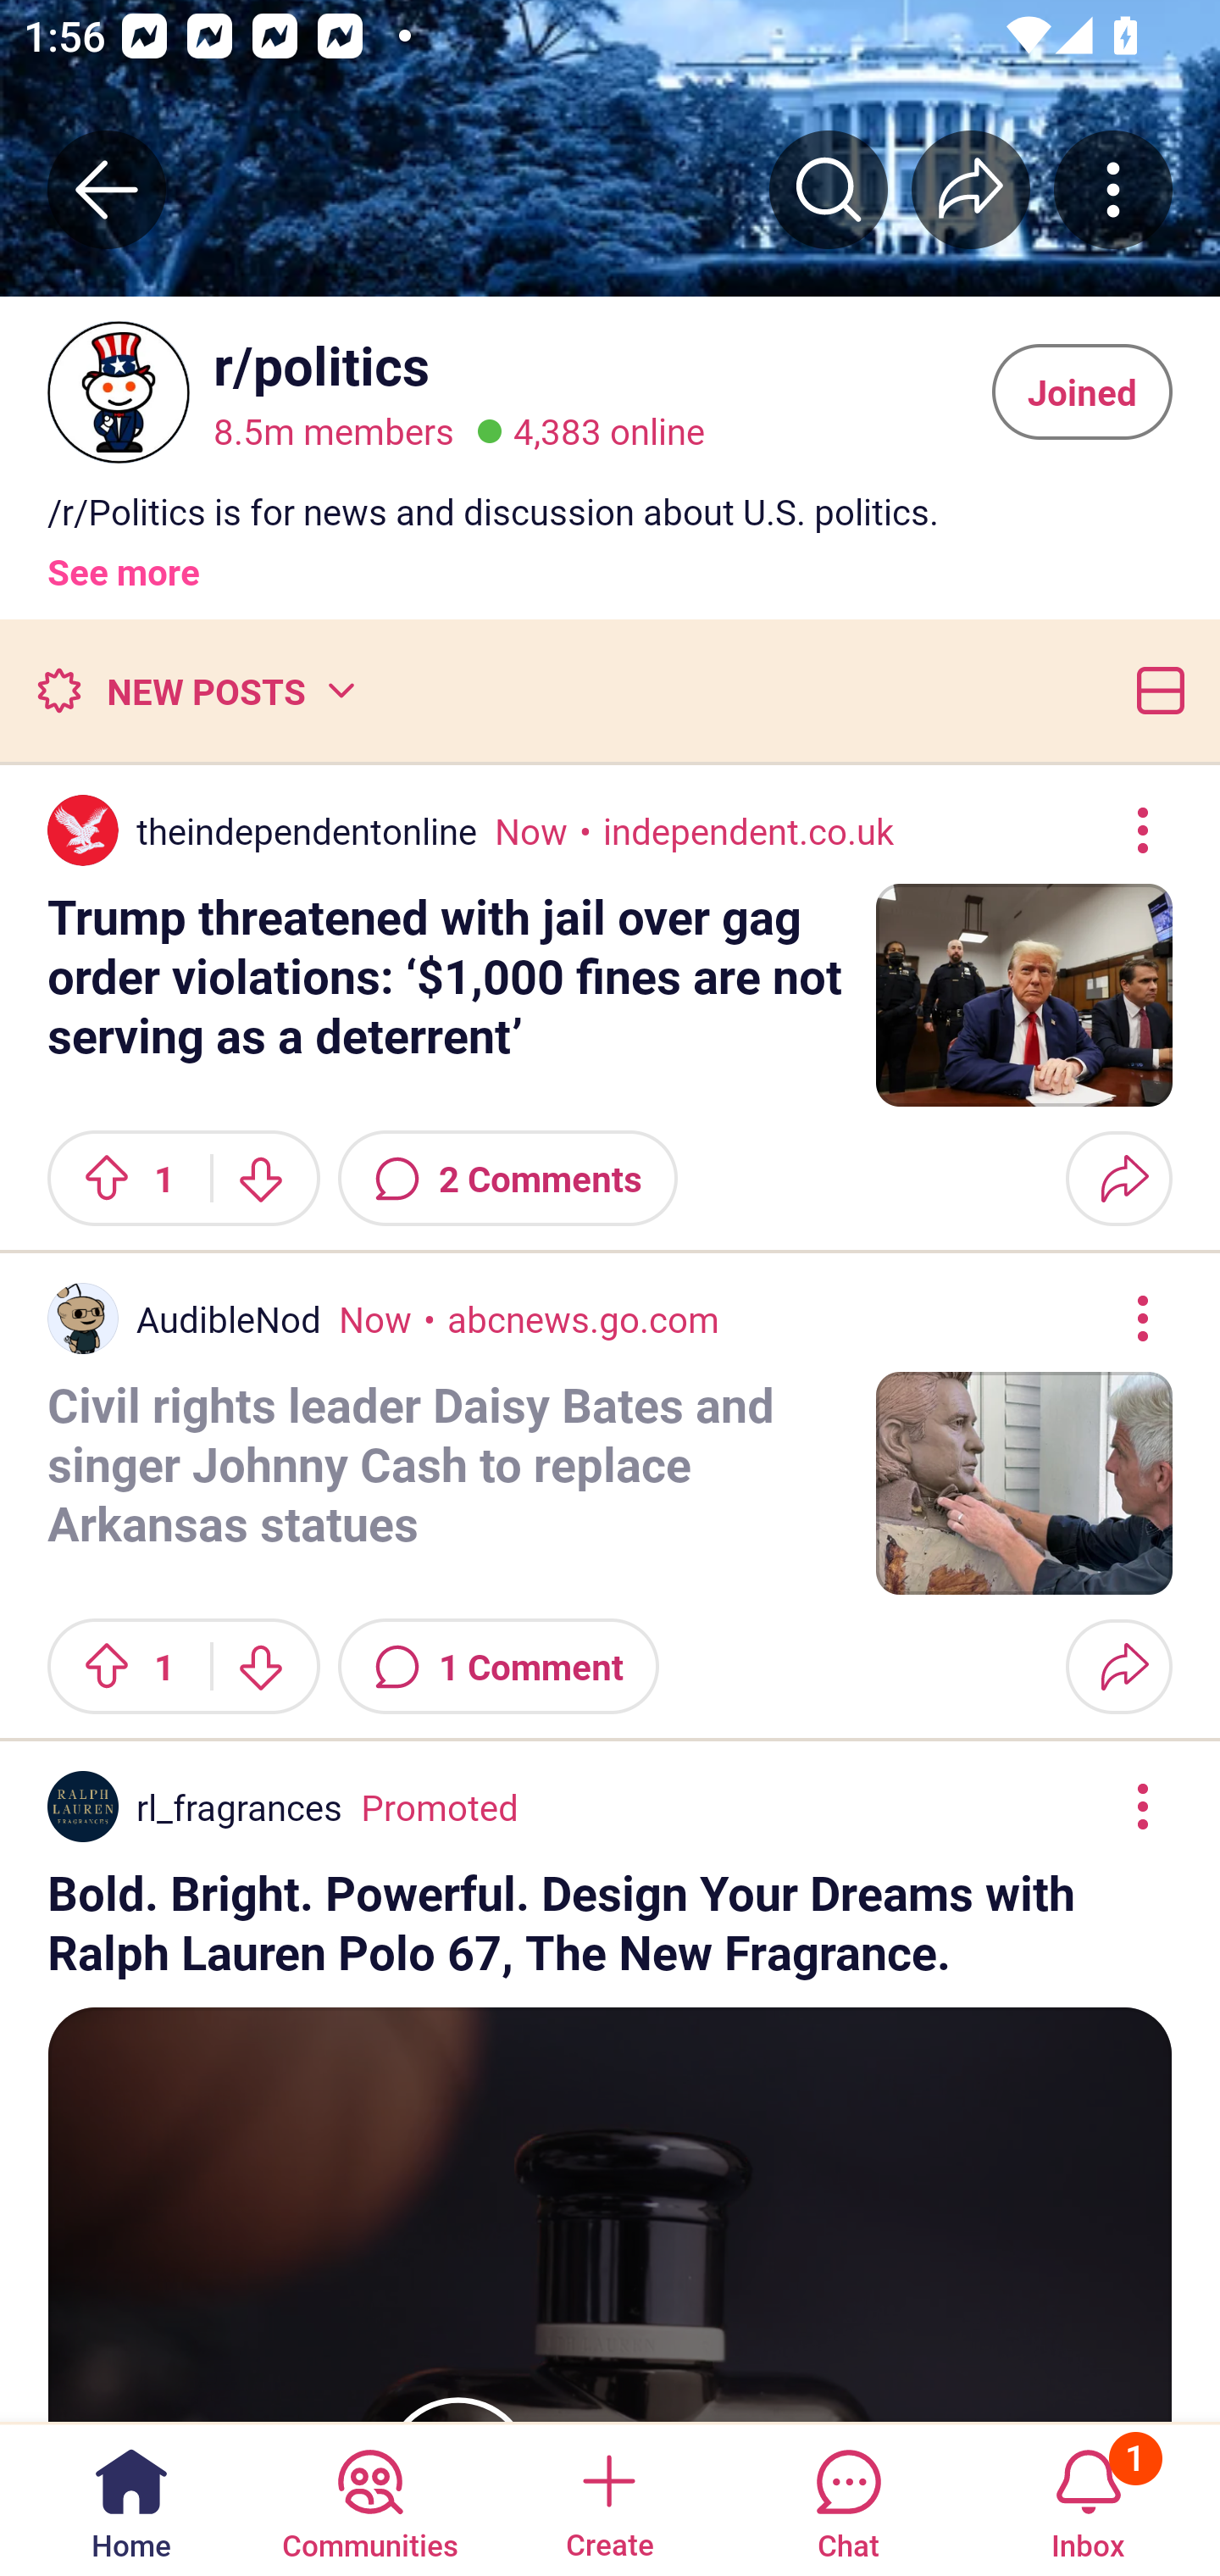 The width and height of the screenshot is (1220, 2576). I want to click on Create a post Create, so click(608, 2498).